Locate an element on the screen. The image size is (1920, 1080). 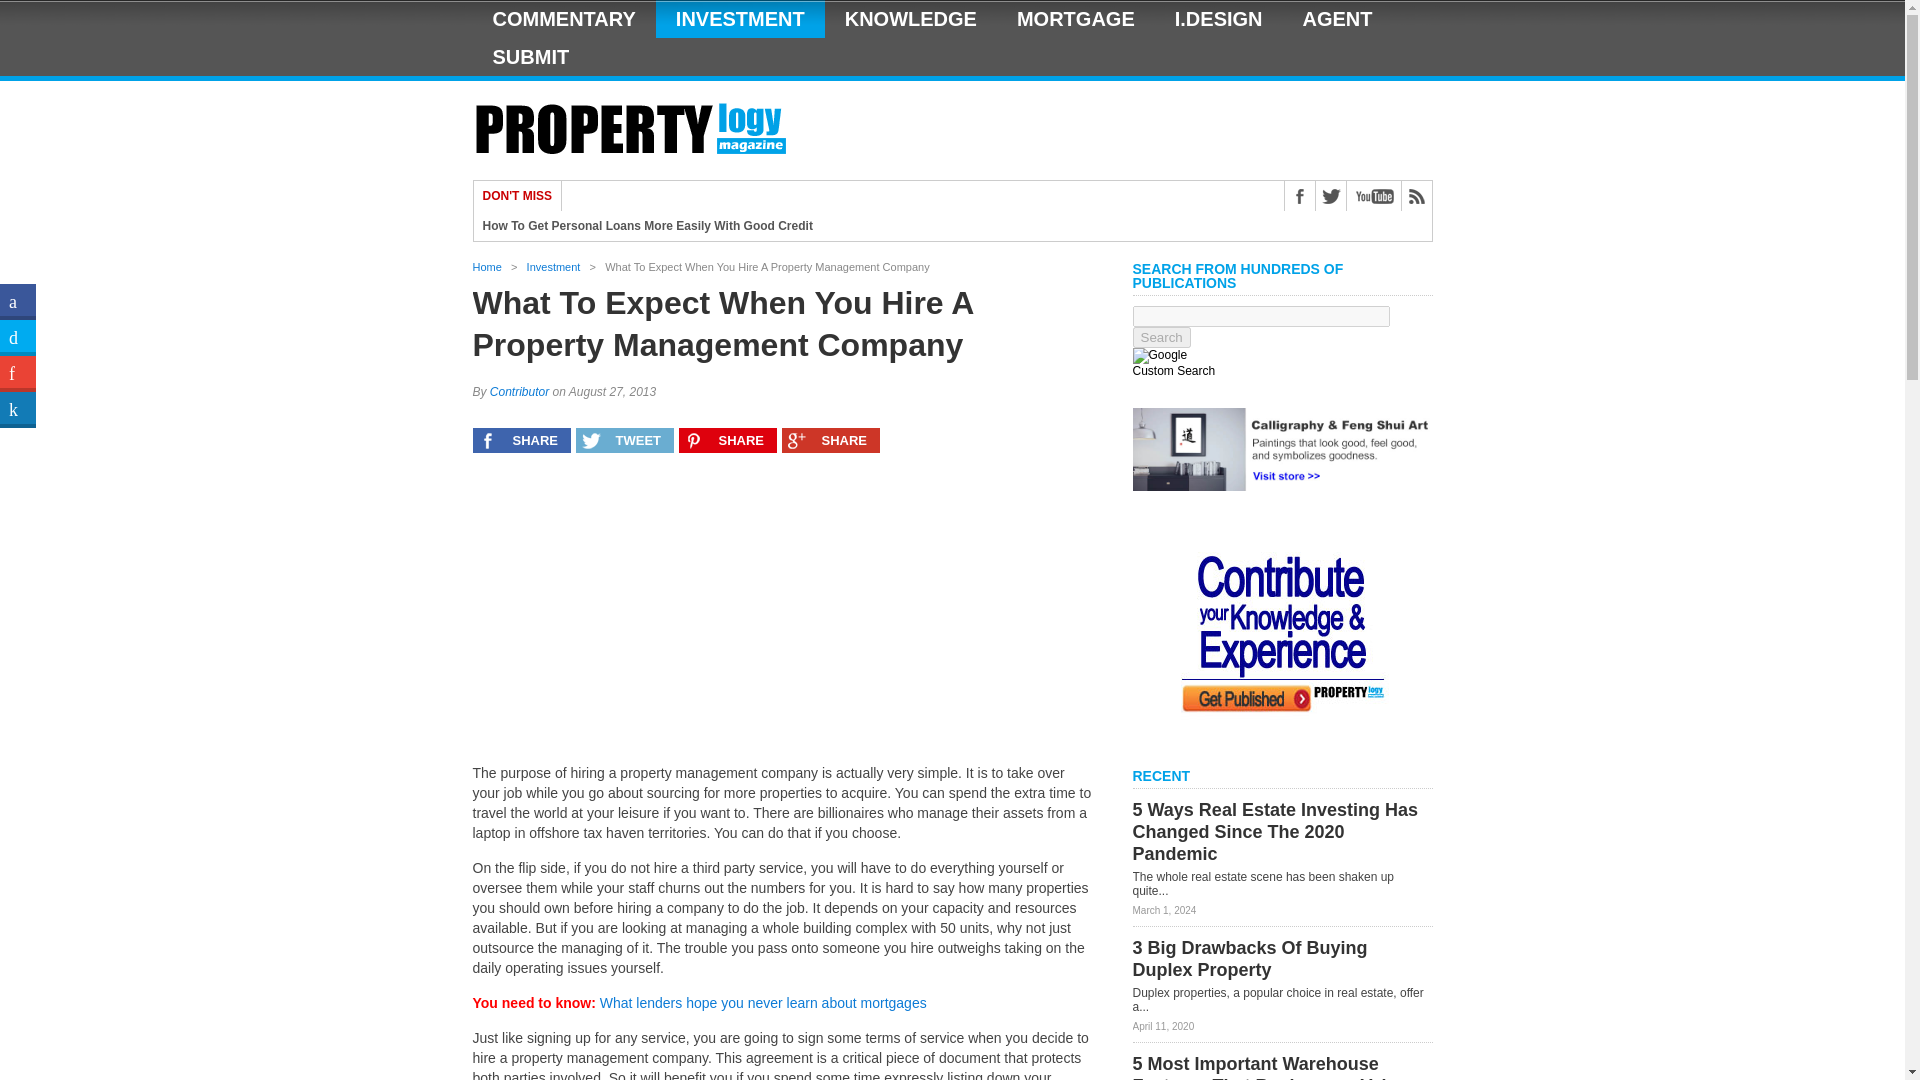
Posts by Contributor is located at coordinates (519, 391).